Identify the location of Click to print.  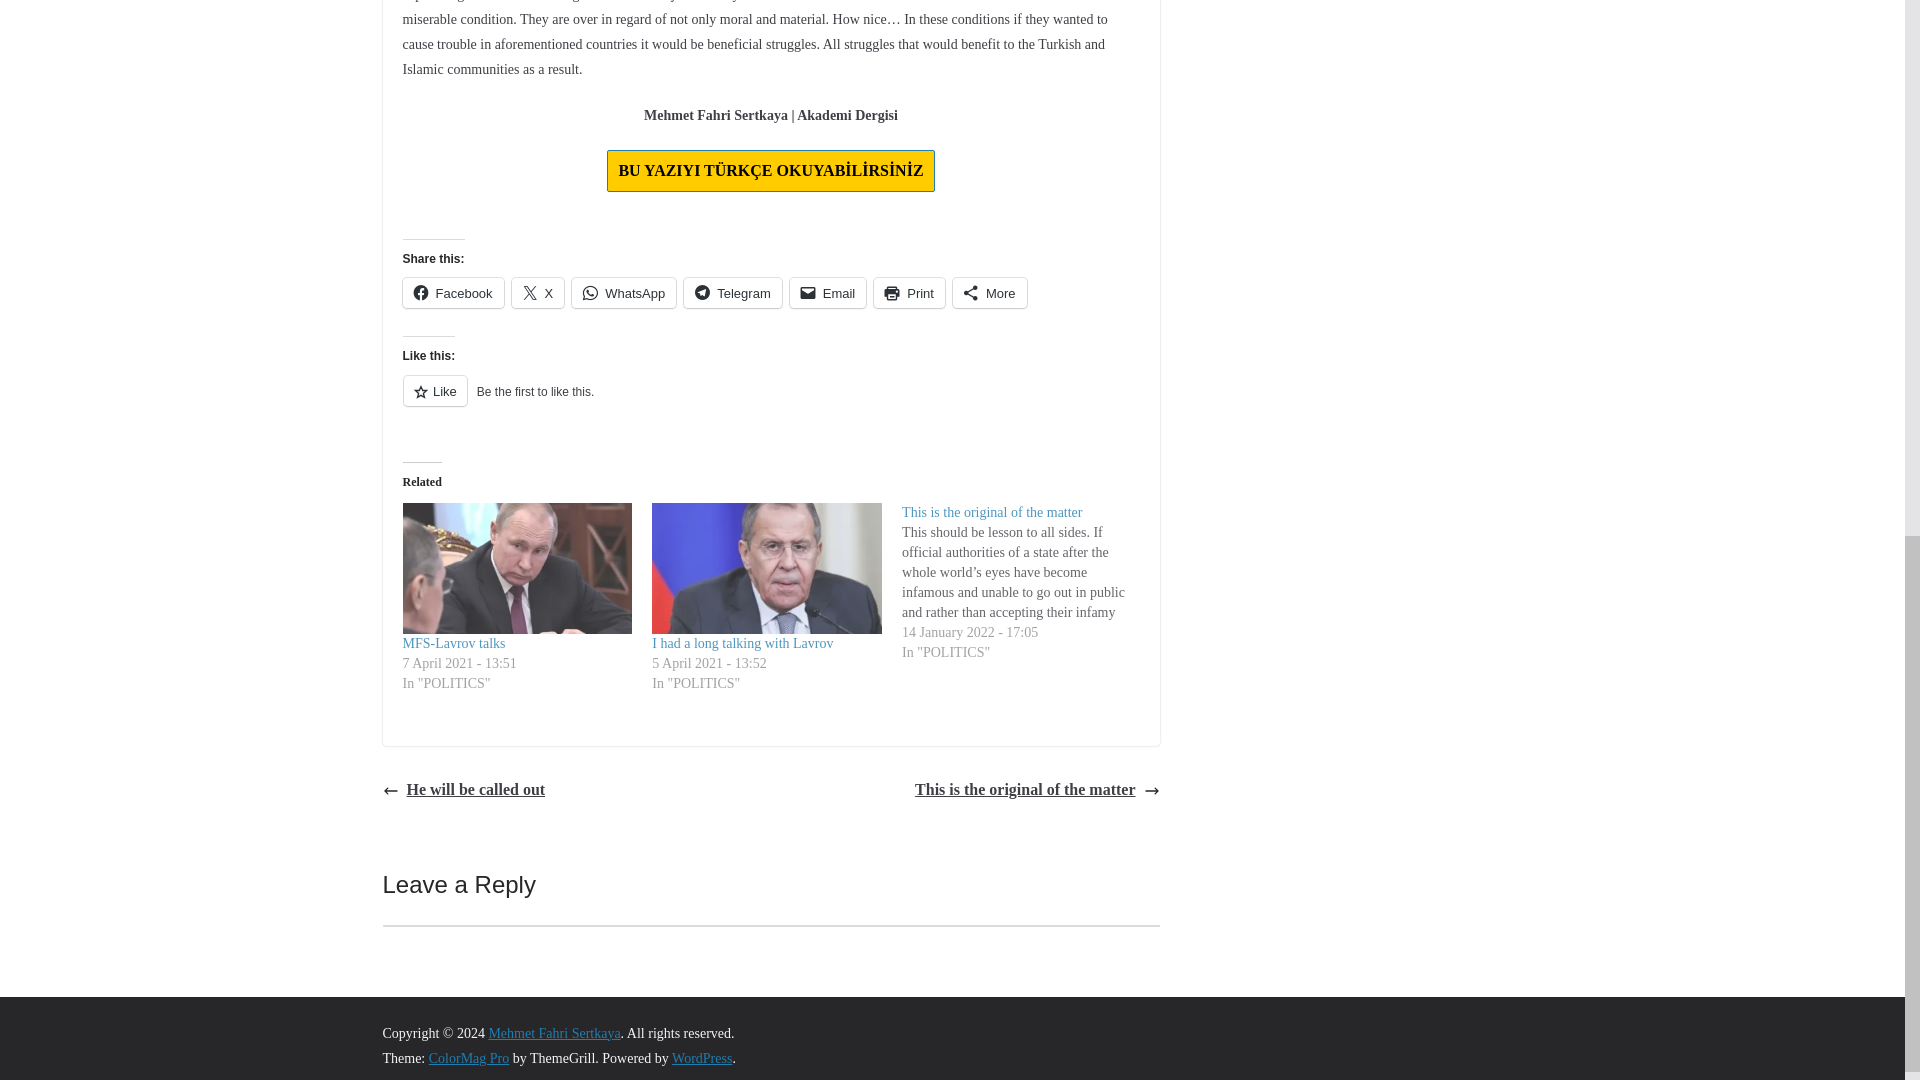
(908, 292).